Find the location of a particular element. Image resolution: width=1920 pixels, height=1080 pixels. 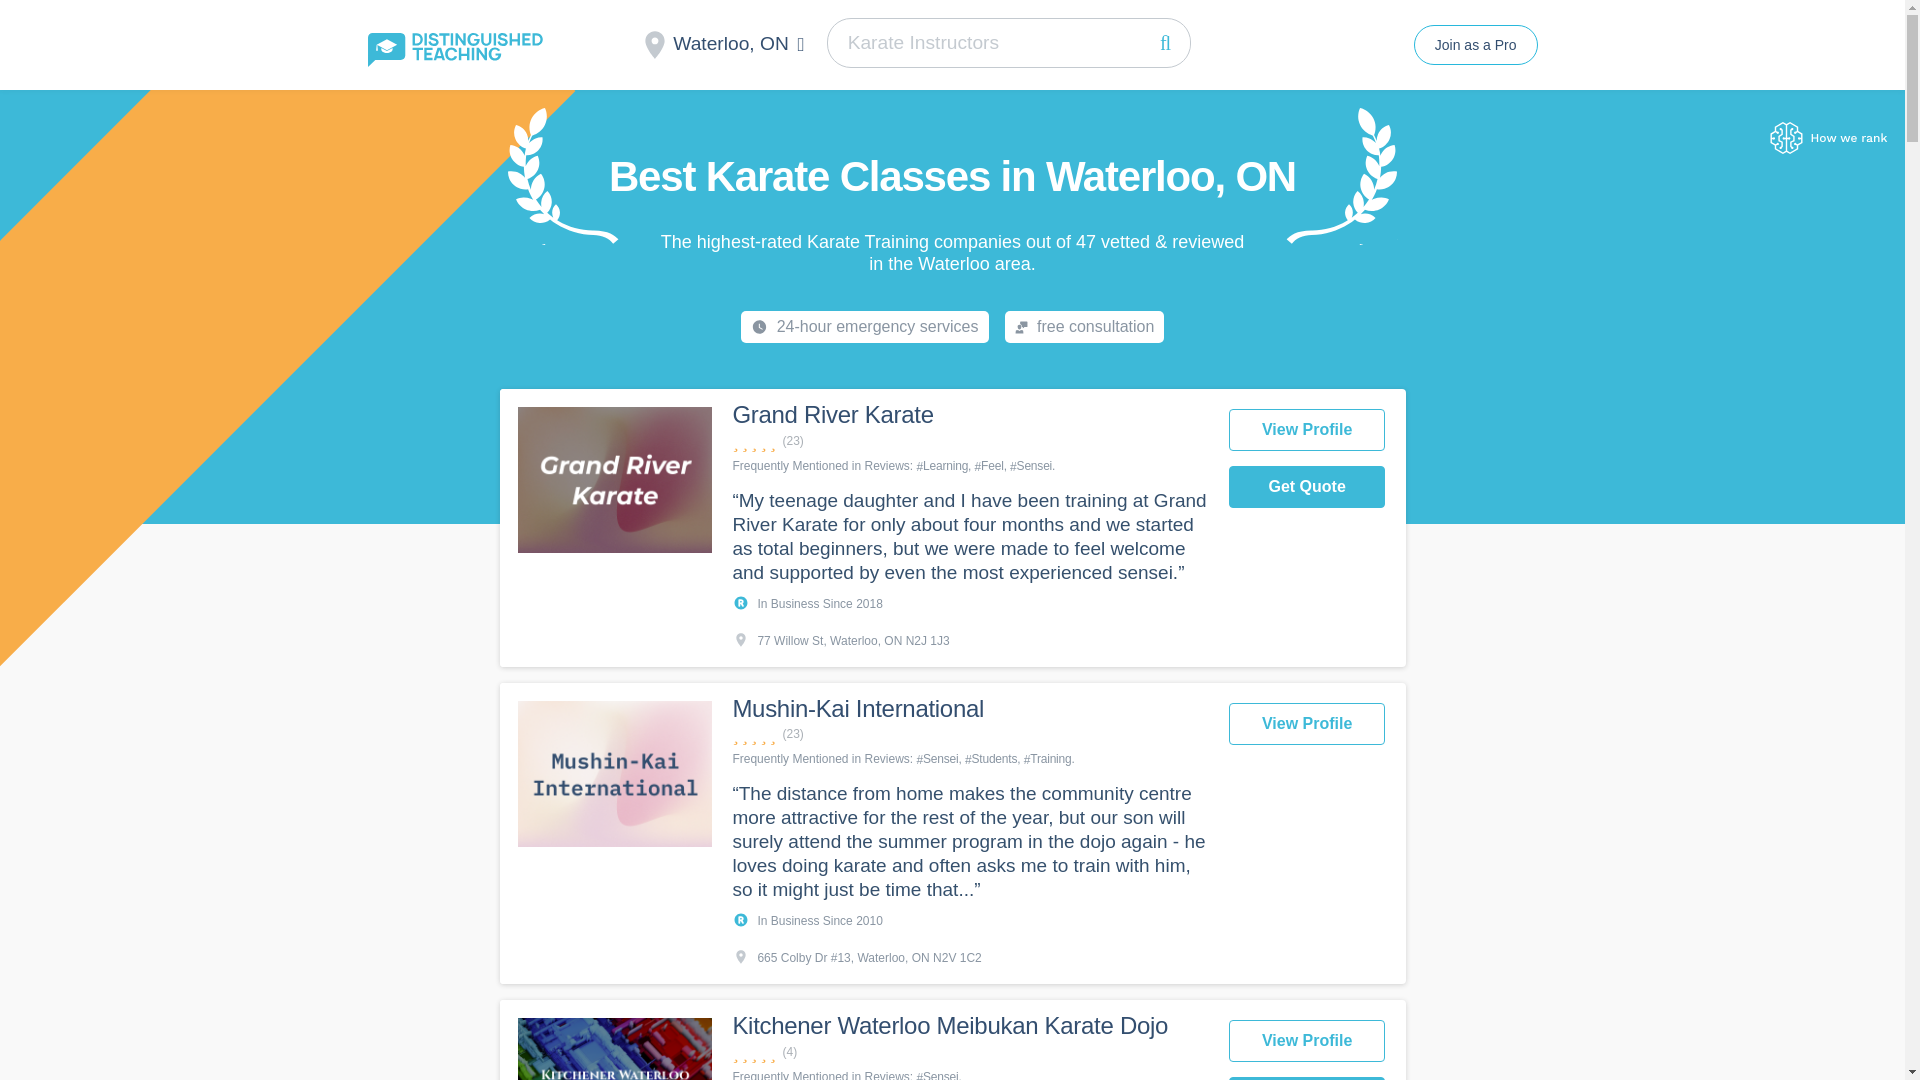

Get Quote is located at coordinates (1307, 486).